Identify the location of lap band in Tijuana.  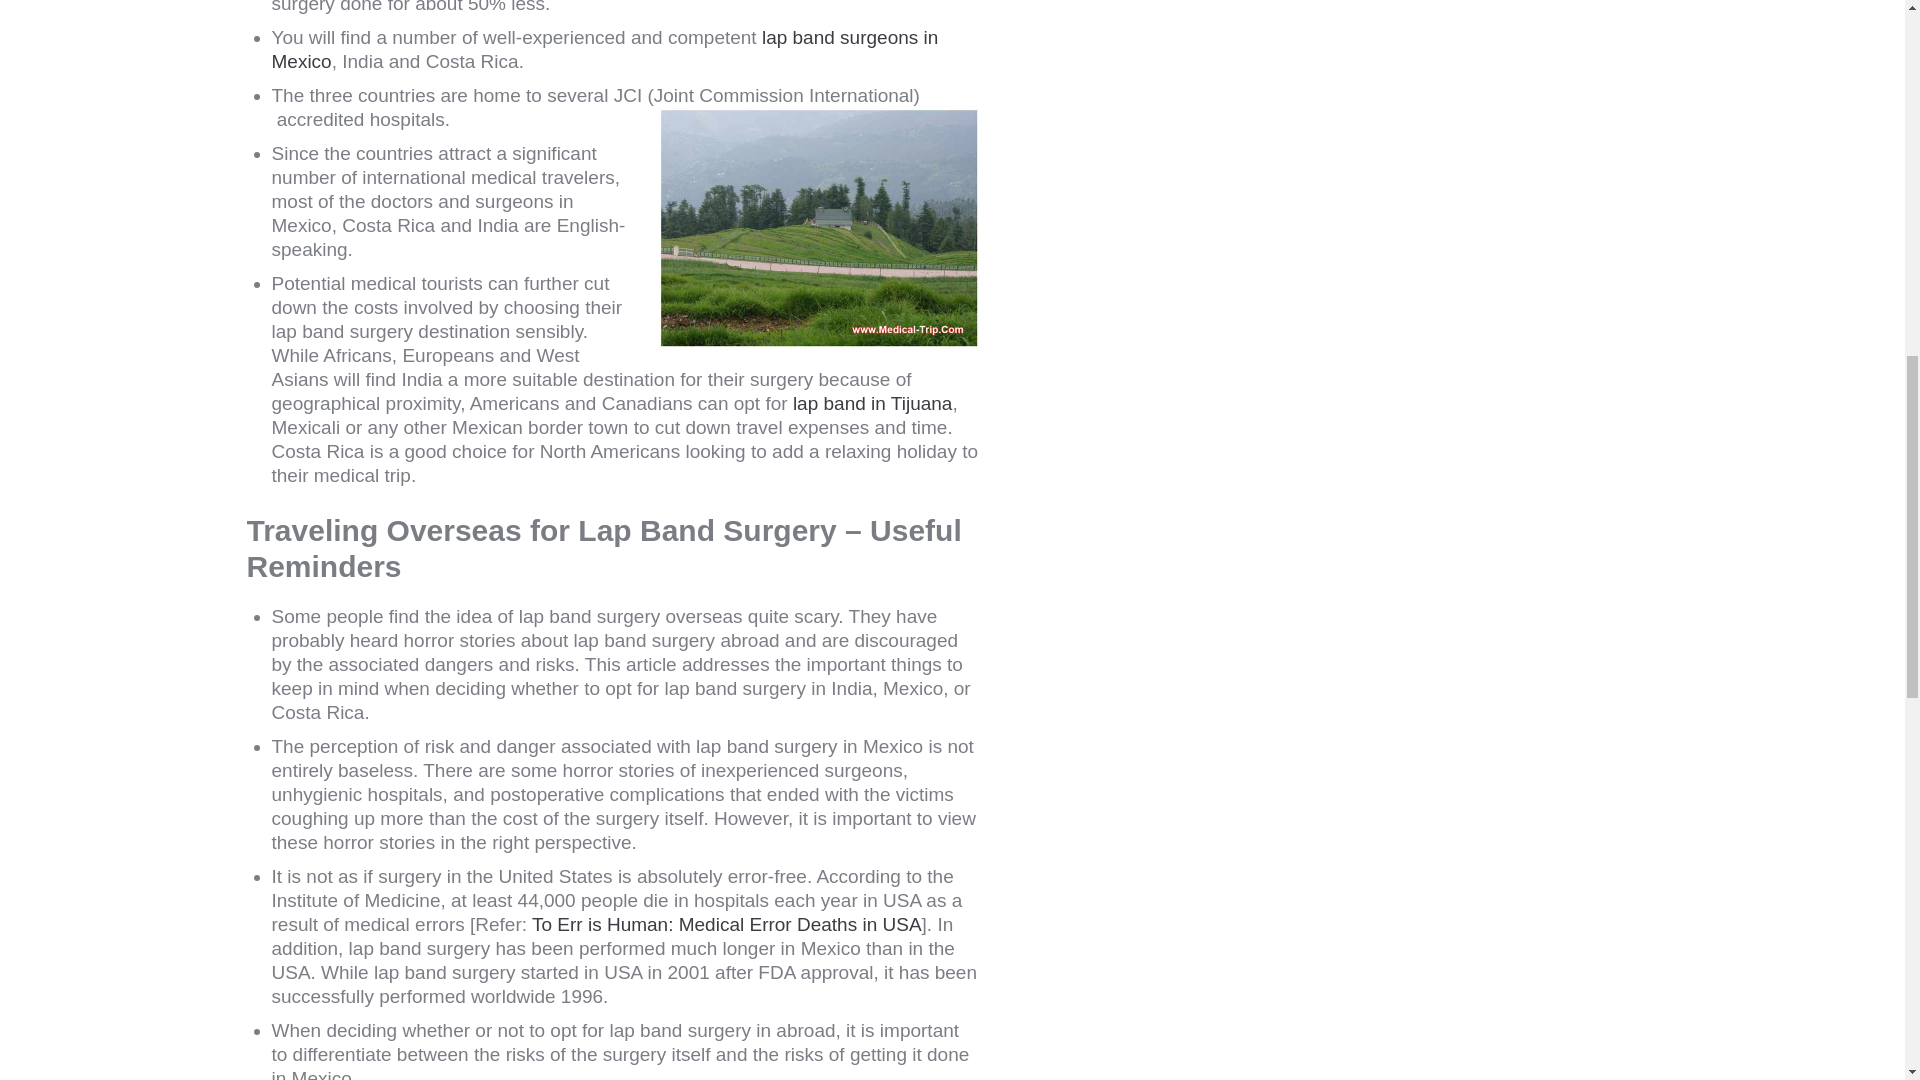
(872, 403).